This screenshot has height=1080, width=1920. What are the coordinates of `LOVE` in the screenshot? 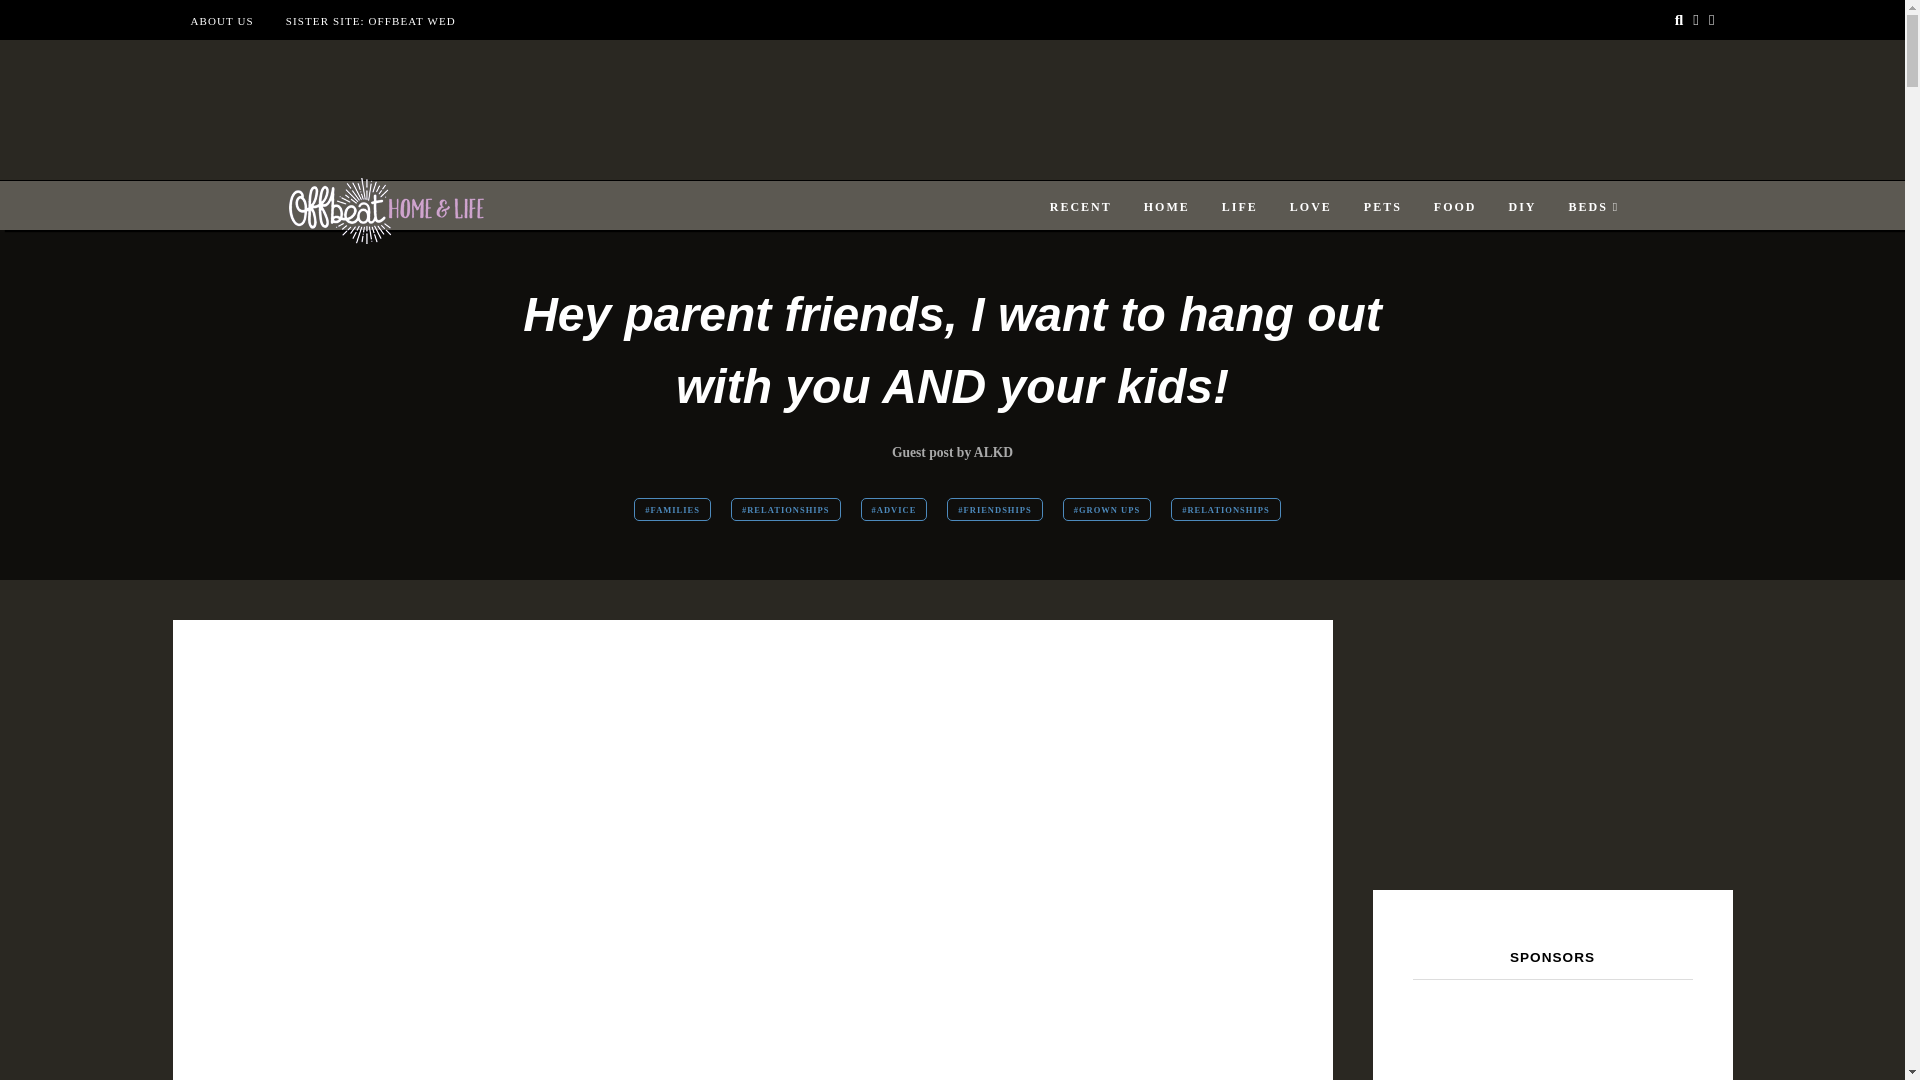 It's located at (1311, 207).